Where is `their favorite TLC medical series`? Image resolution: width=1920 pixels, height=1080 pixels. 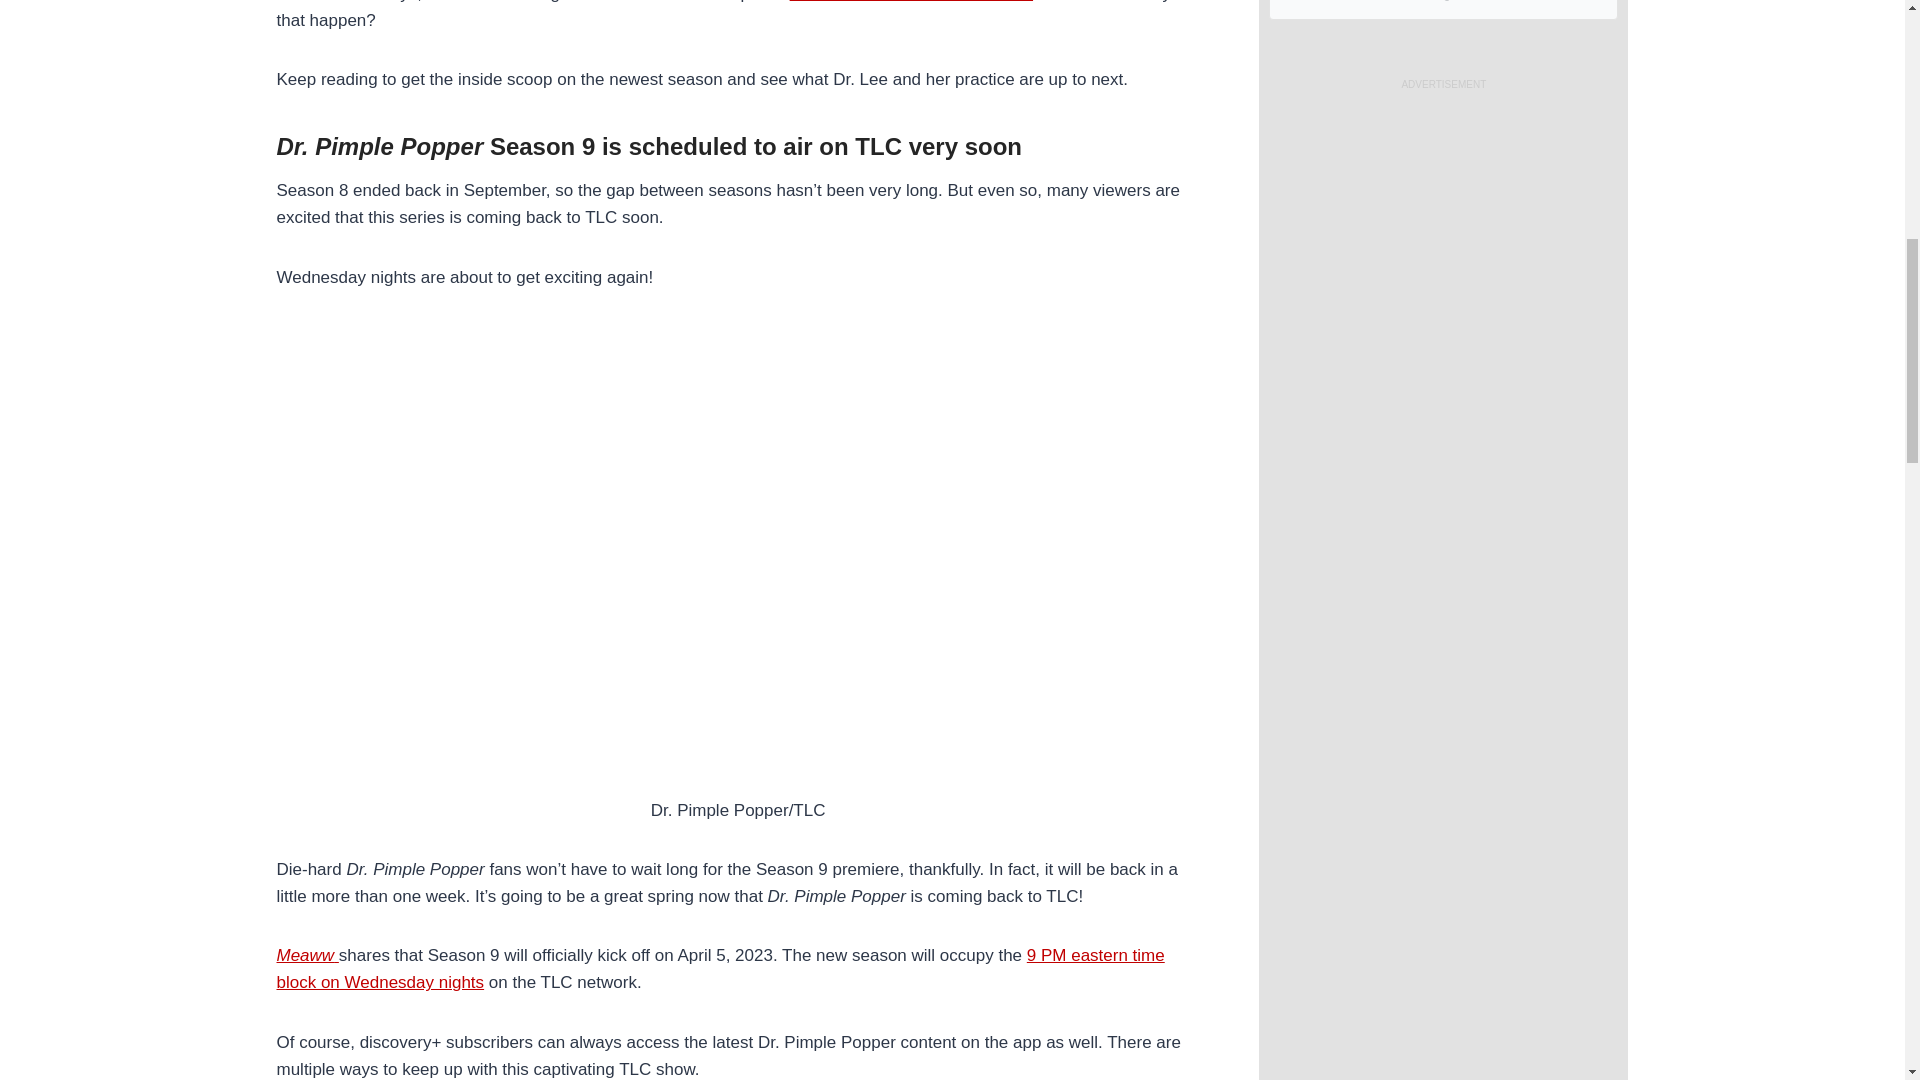 their favorite TLC medical series is located at coordinates (910, 2).